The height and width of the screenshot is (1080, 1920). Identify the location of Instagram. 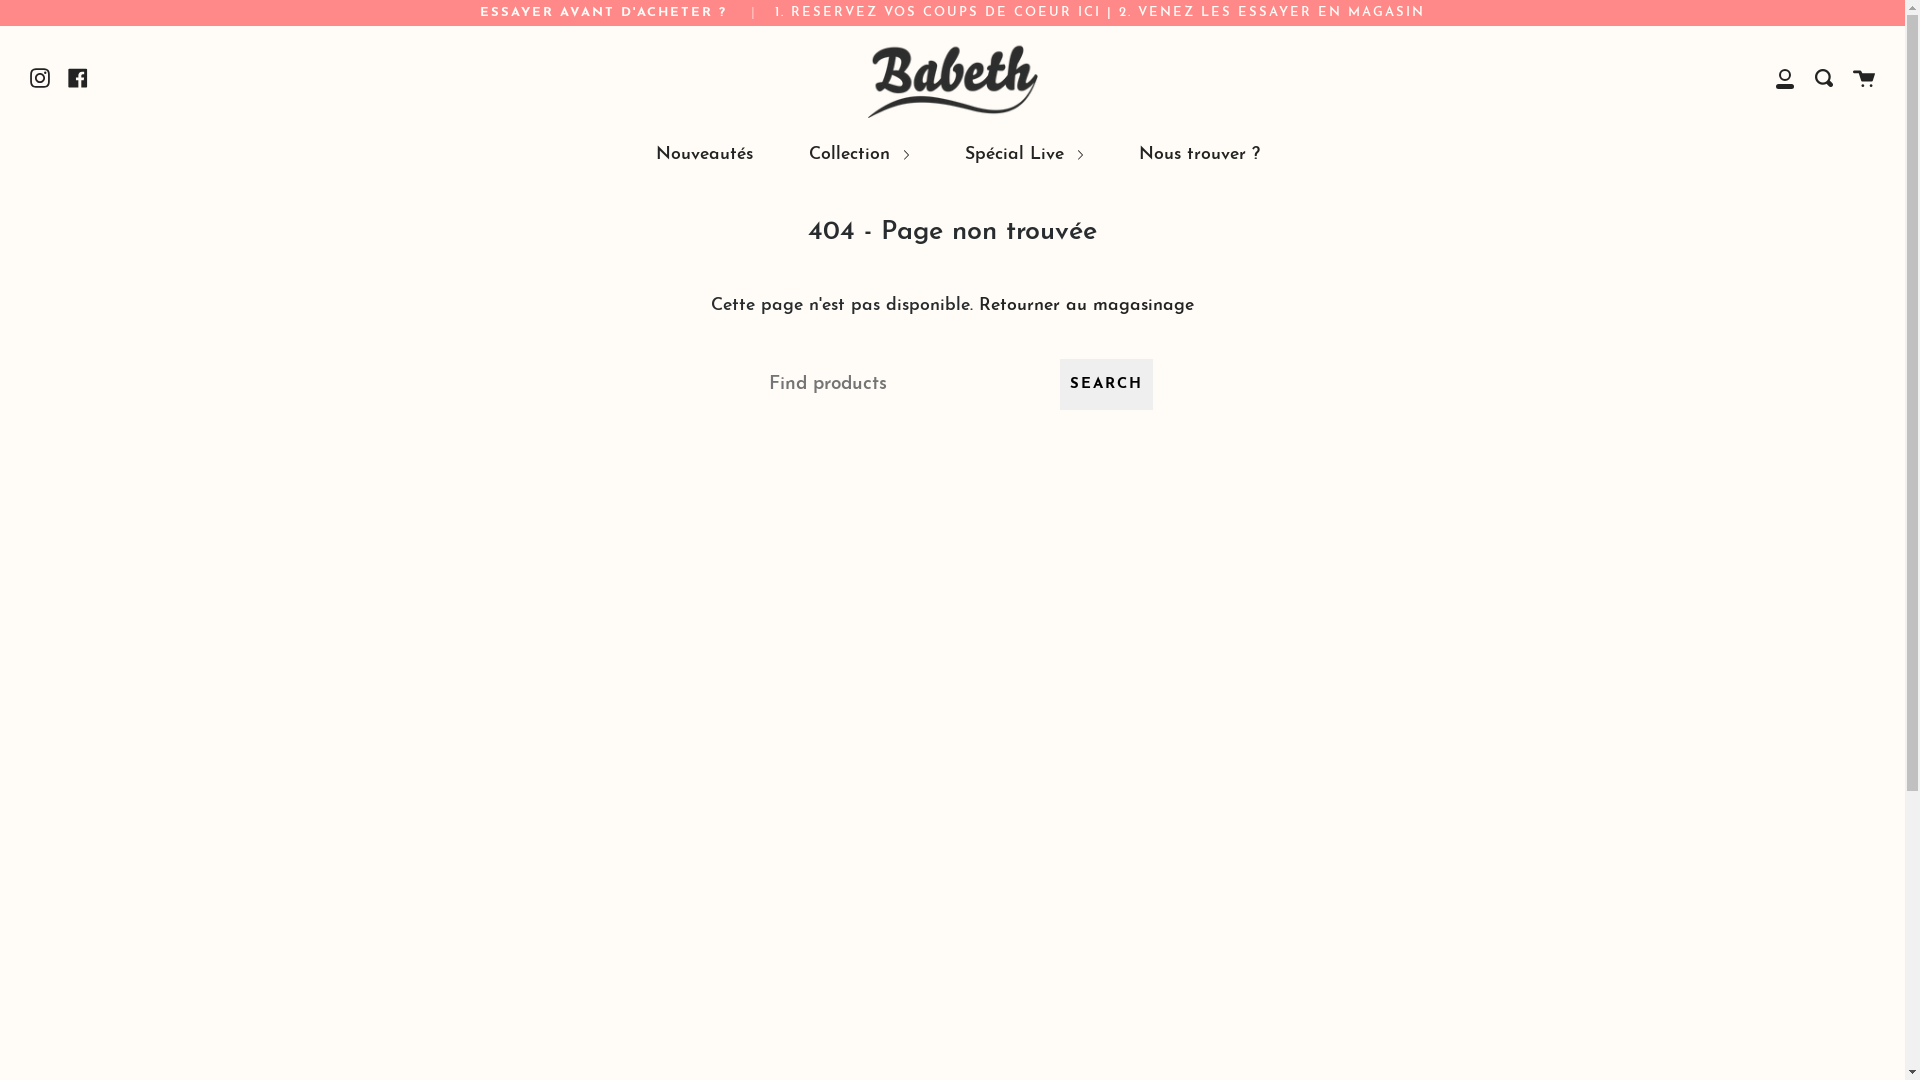
(40, 78).